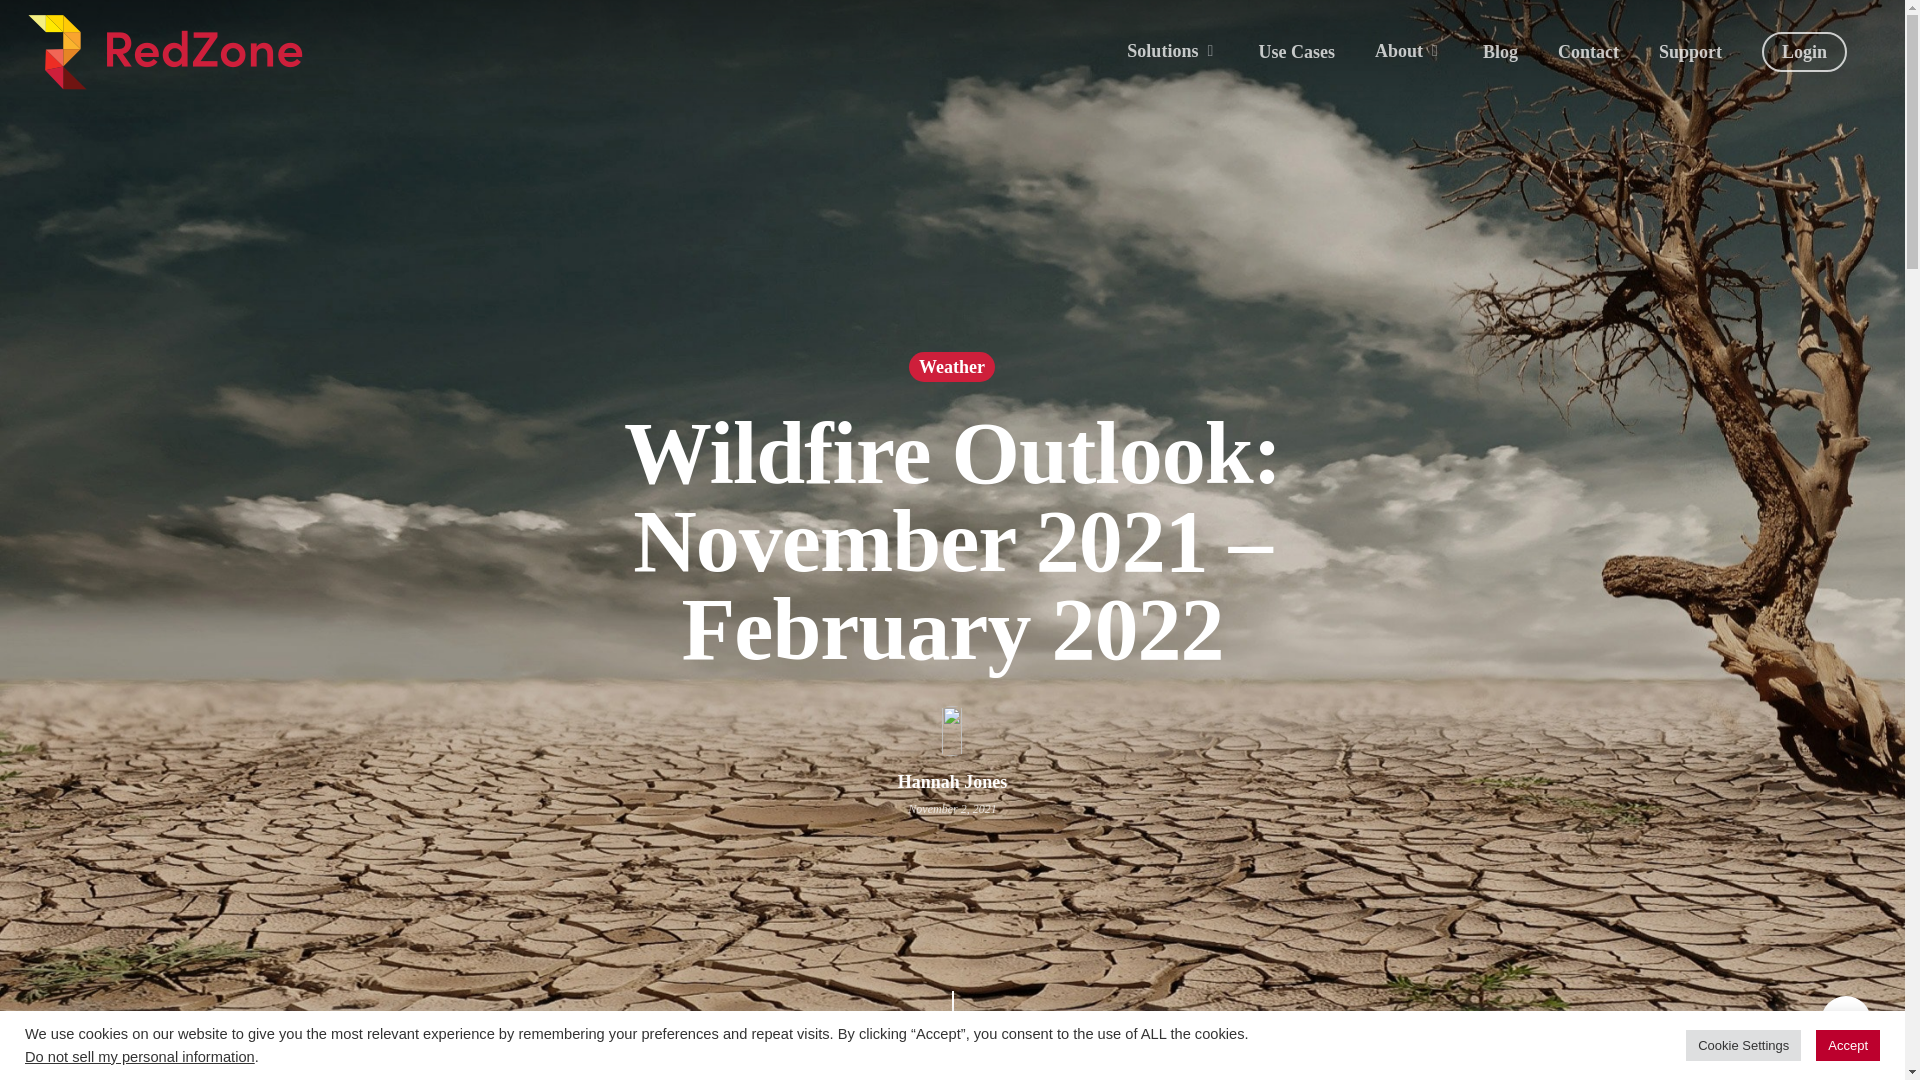 The image size is (1920, 1080). Describe the element at coordinates (1690, 52) in the screenshot. I see `Support` at that location.